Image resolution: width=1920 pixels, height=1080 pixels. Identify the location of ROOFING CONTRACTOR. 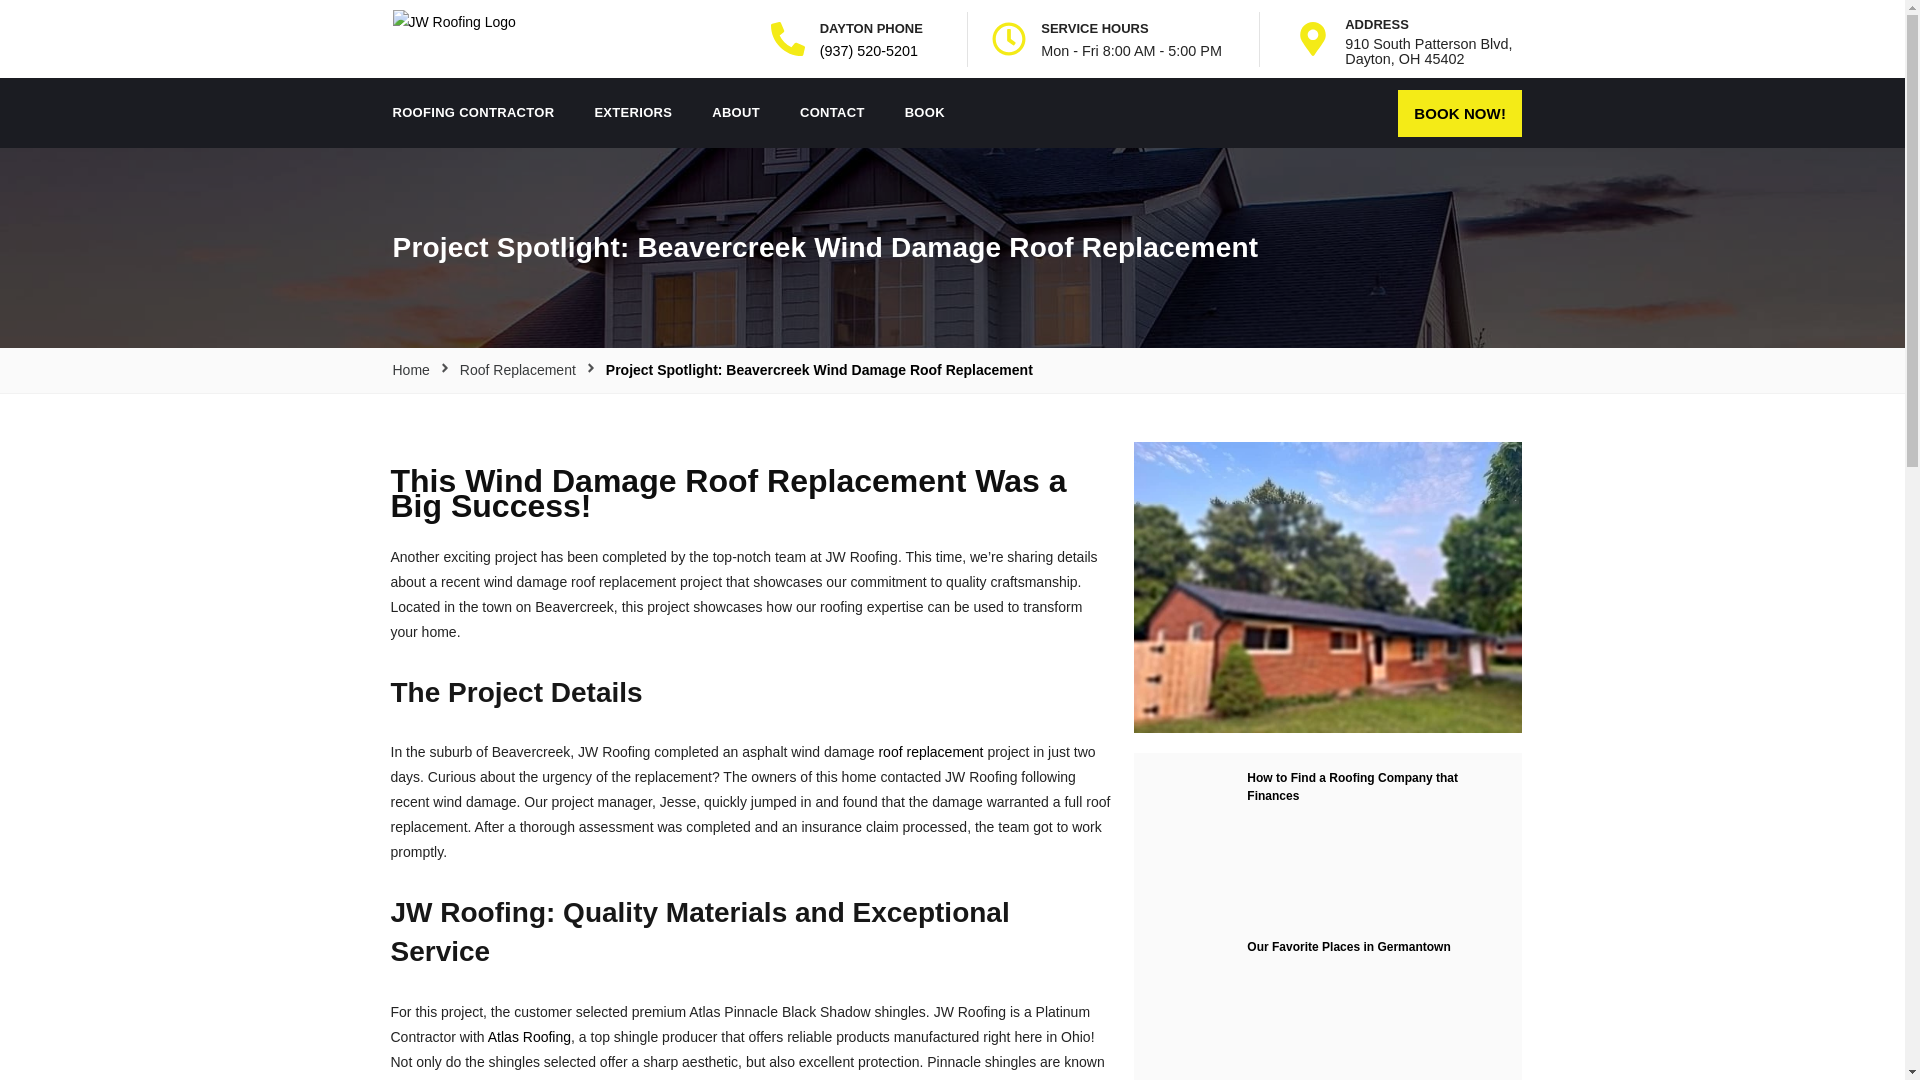
(473, 112).